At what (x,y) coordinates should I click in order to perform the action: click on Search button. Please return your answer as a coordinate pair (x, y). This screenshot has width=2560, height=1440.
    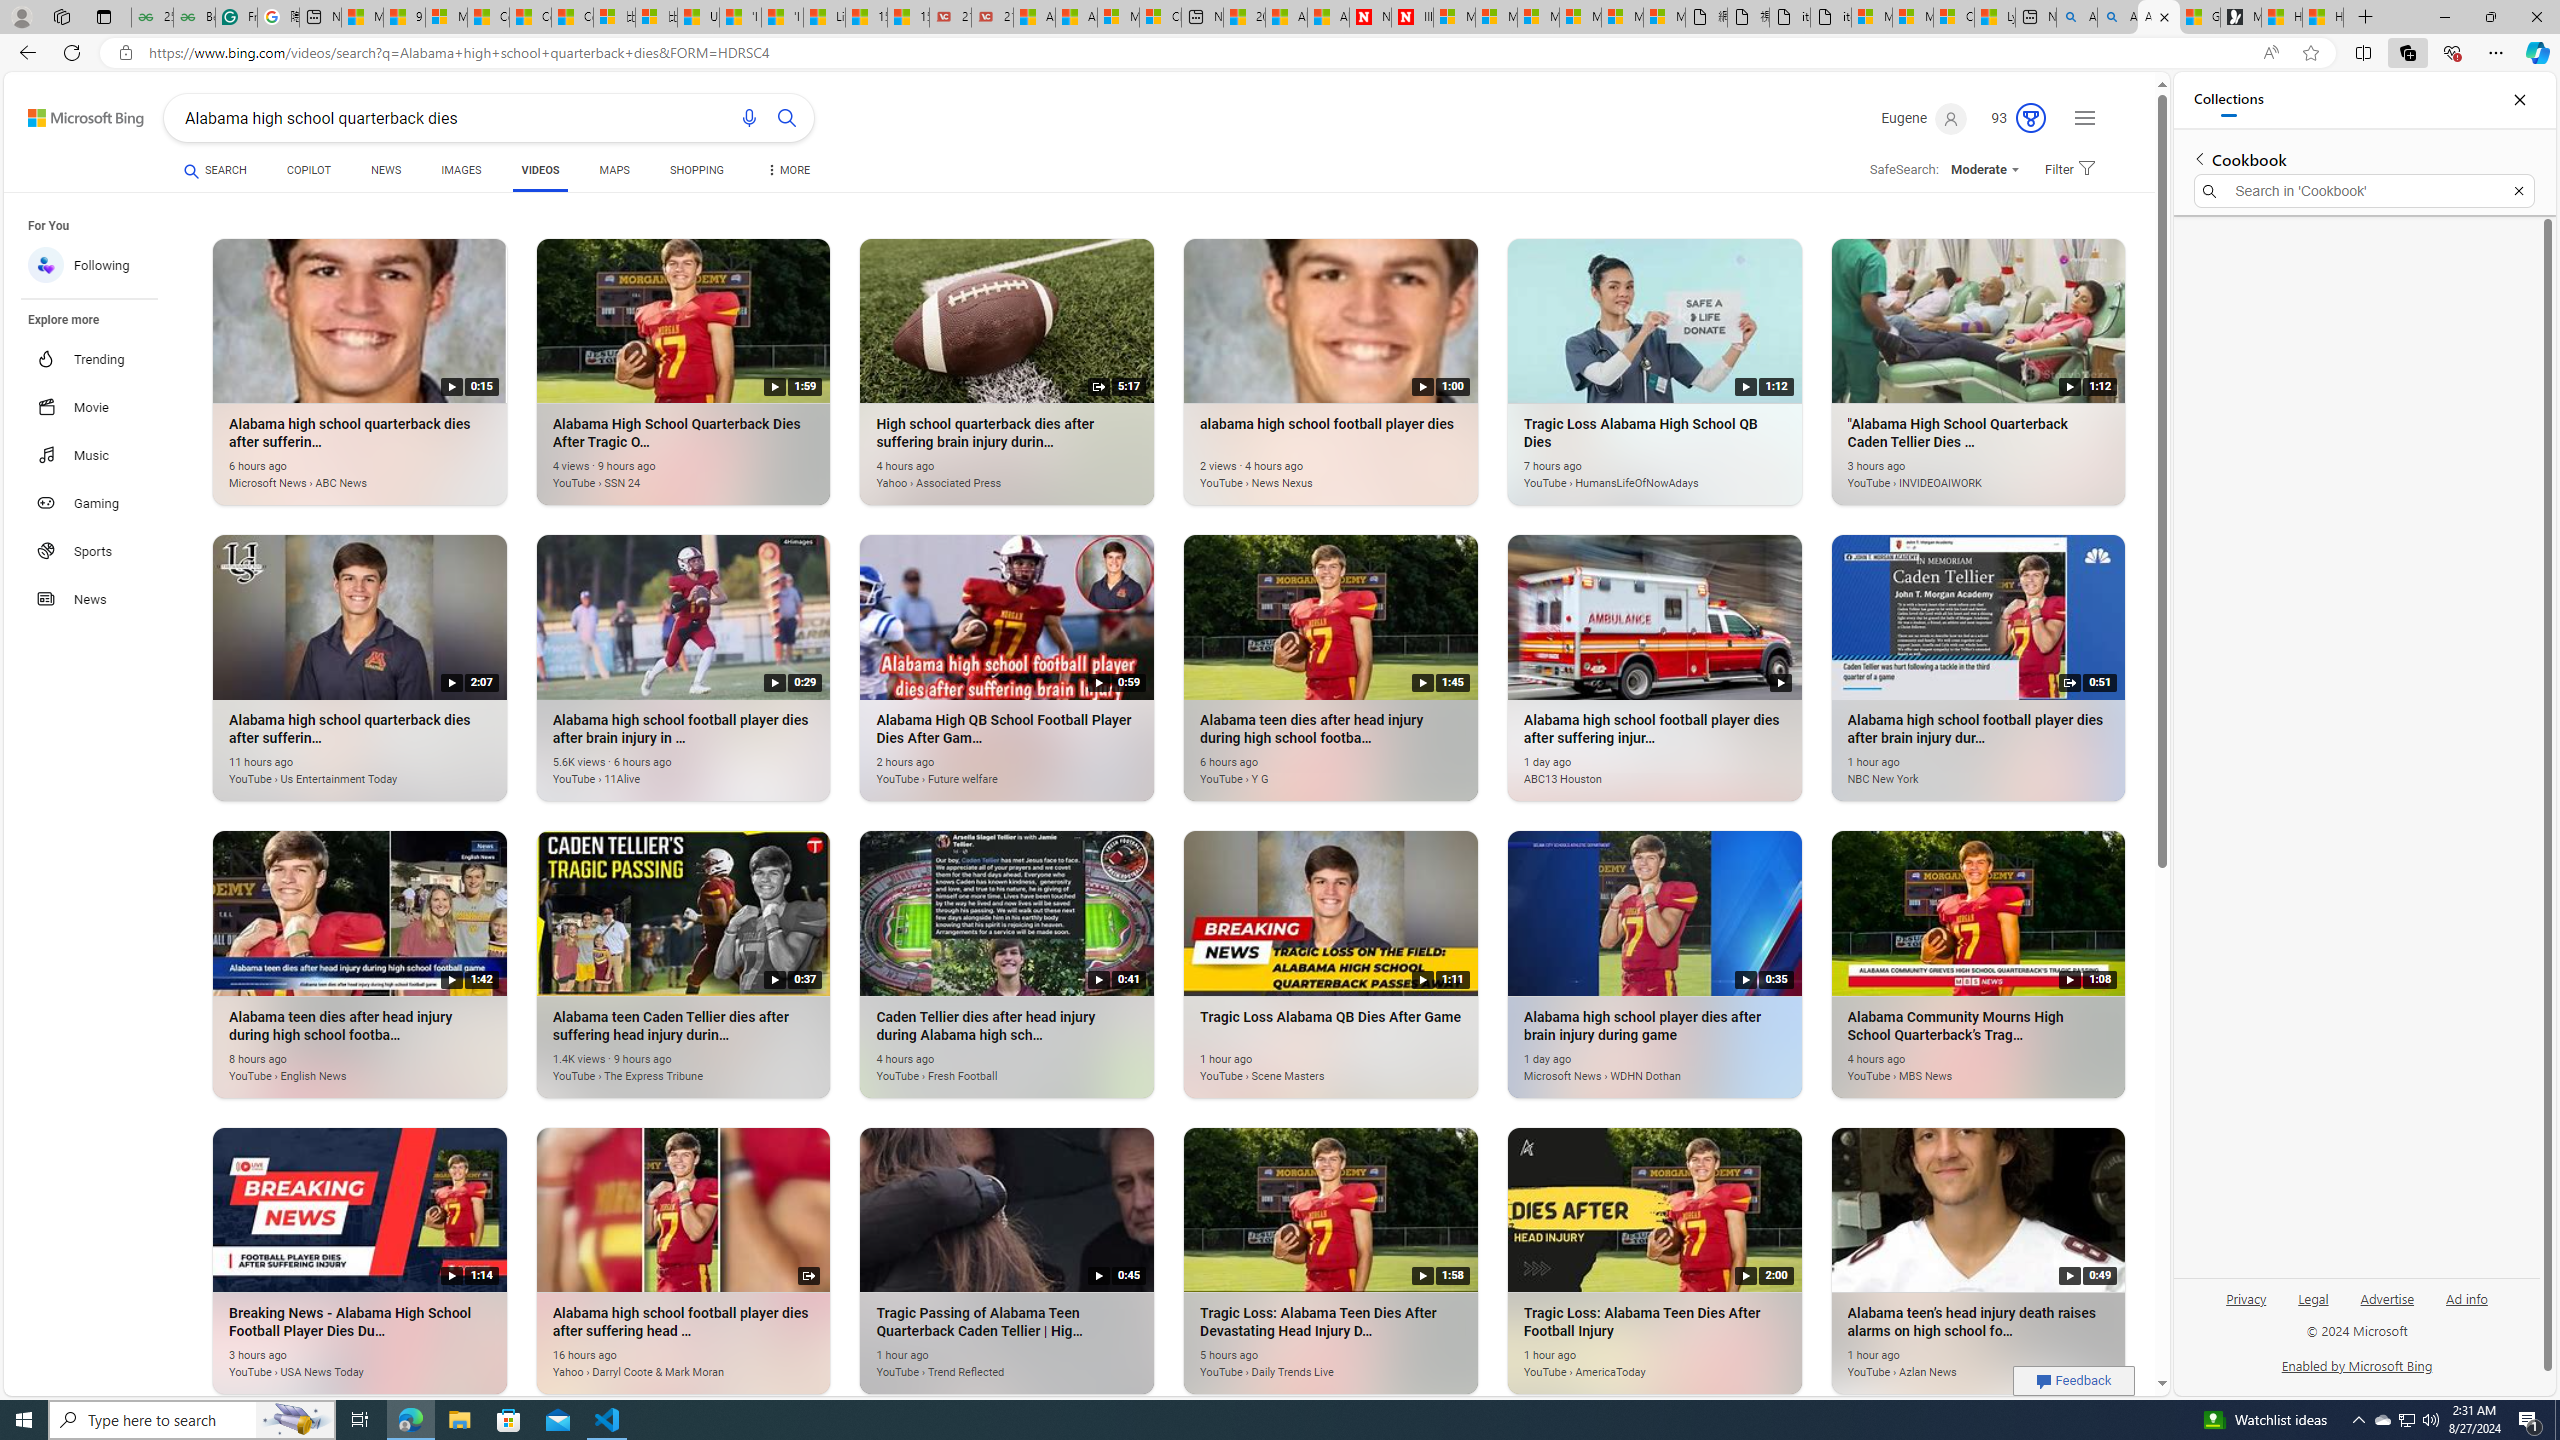
    Looking at the image, I should click on (787, 118).